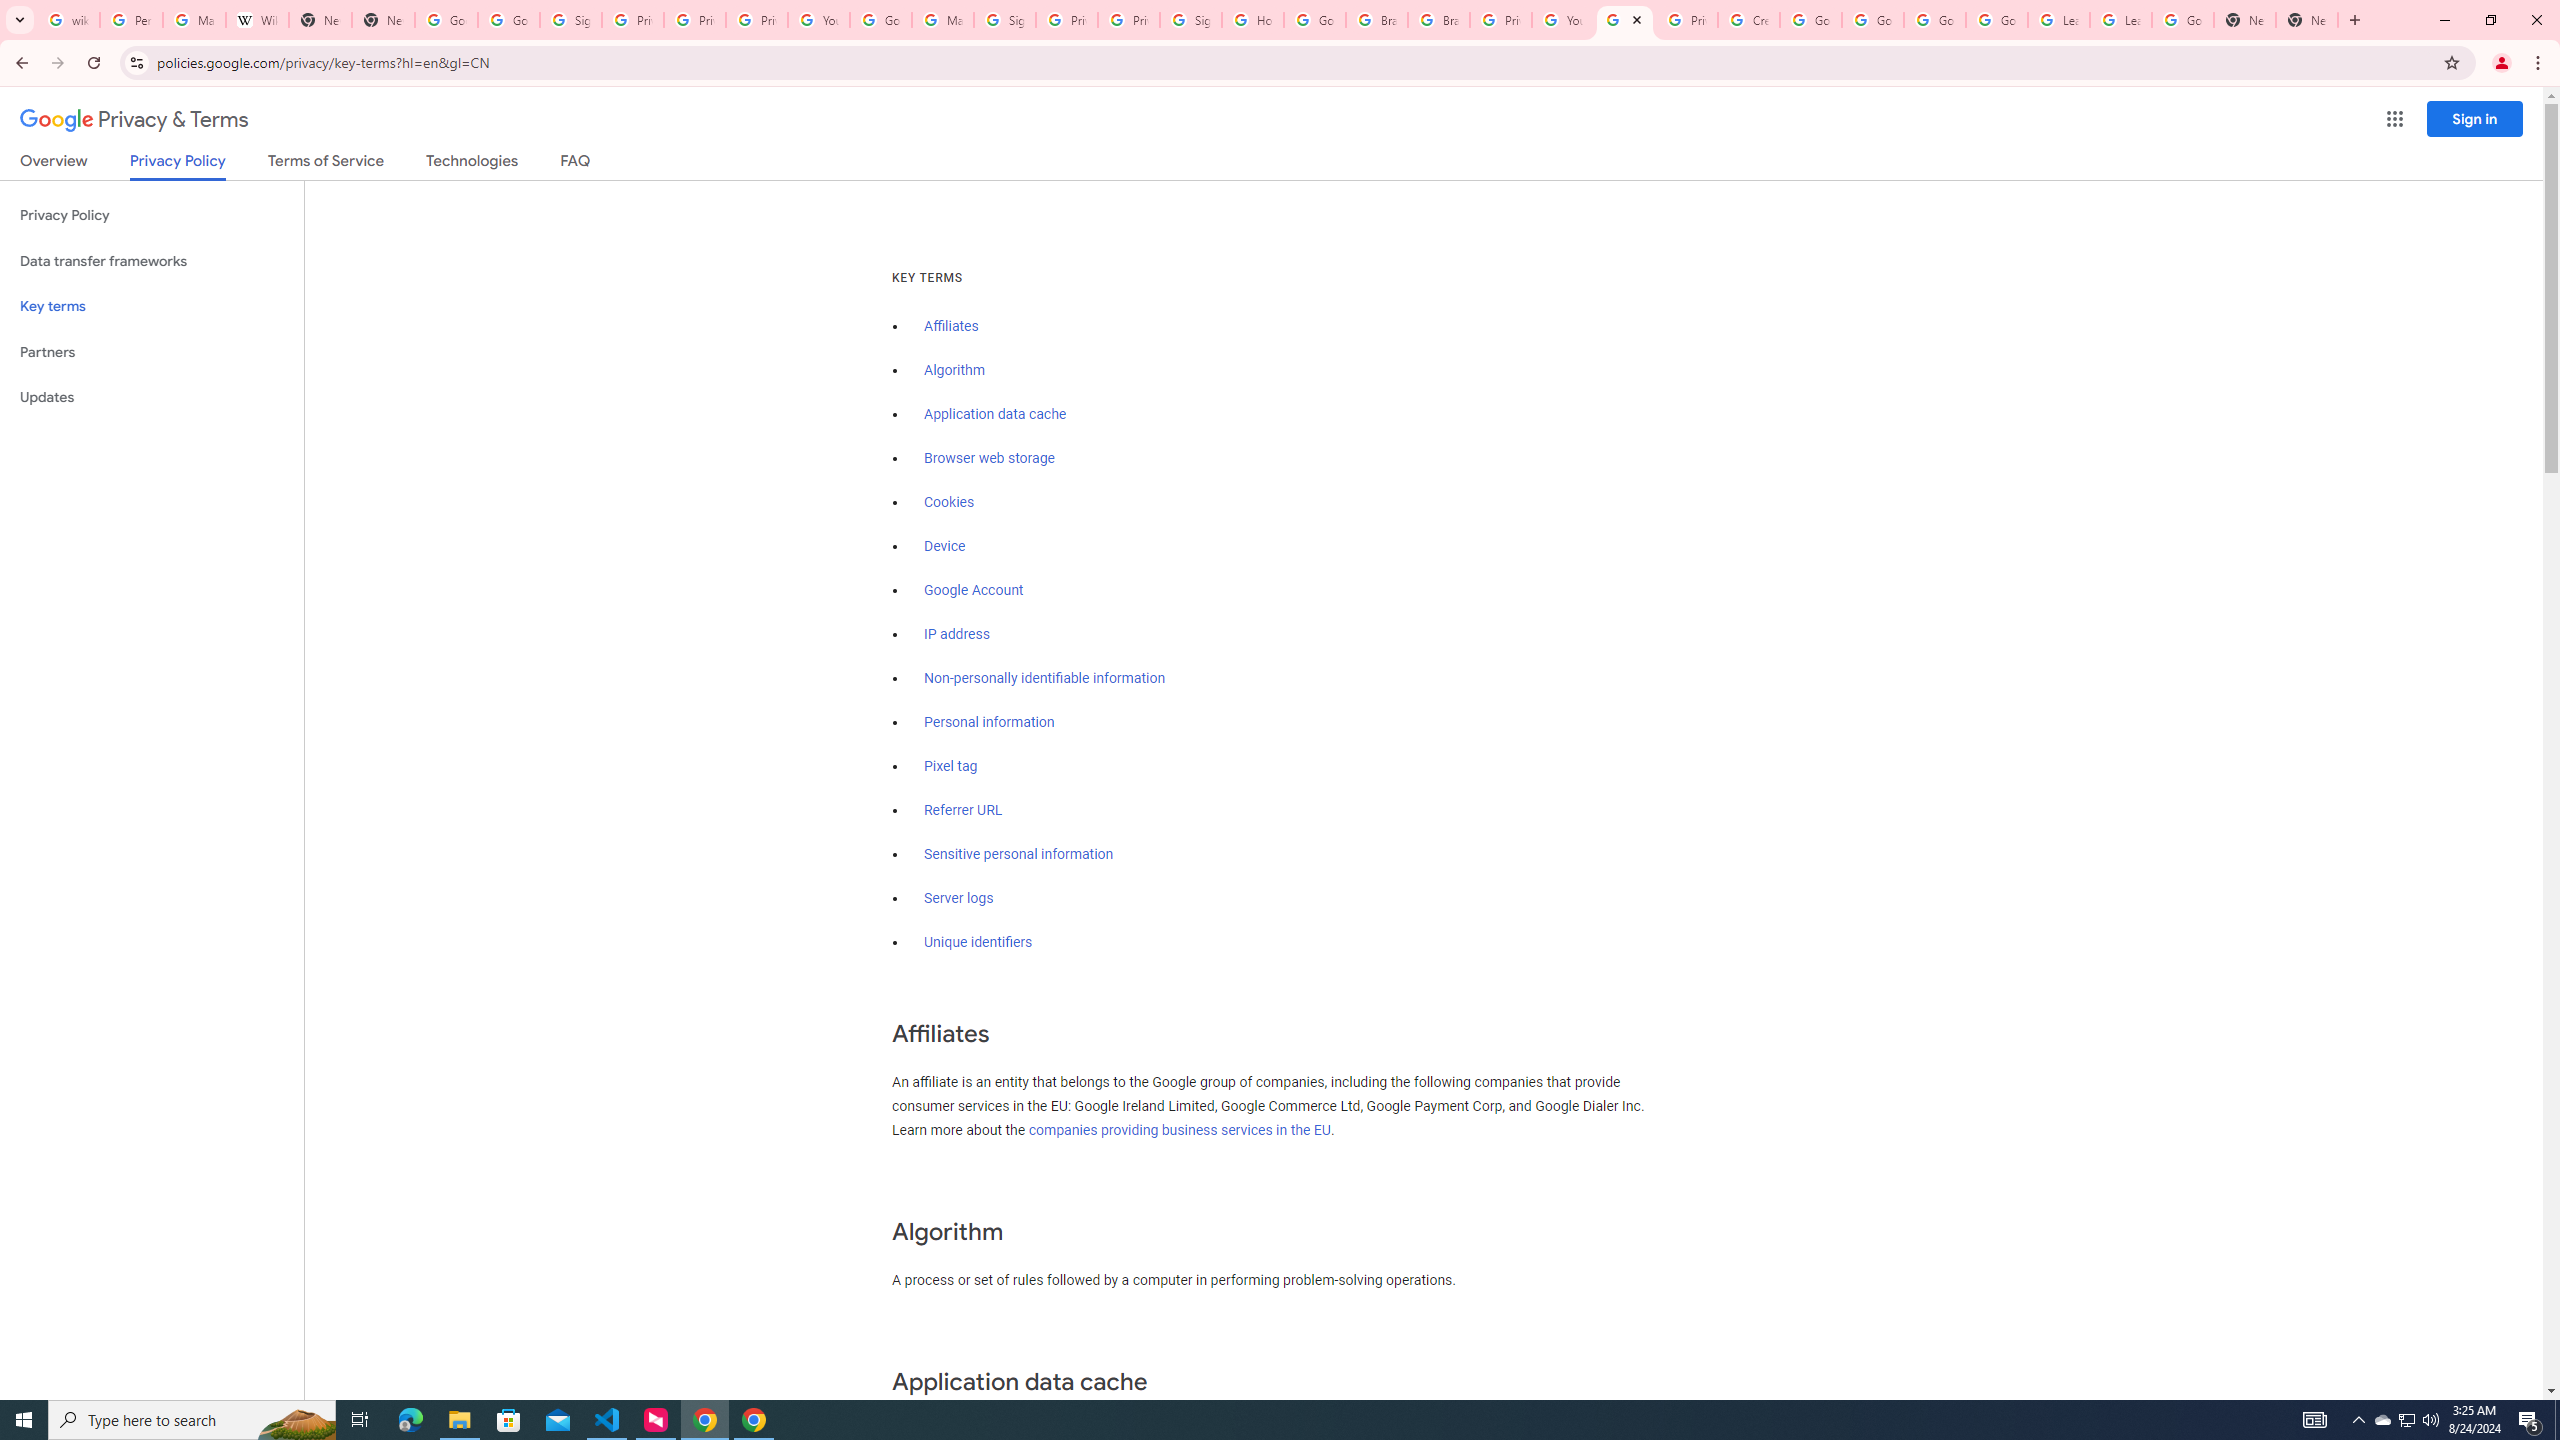  What do you see at coordinates (819, 20) in the screenshot?
I see `YouTube` at bounding box center [819, 20].